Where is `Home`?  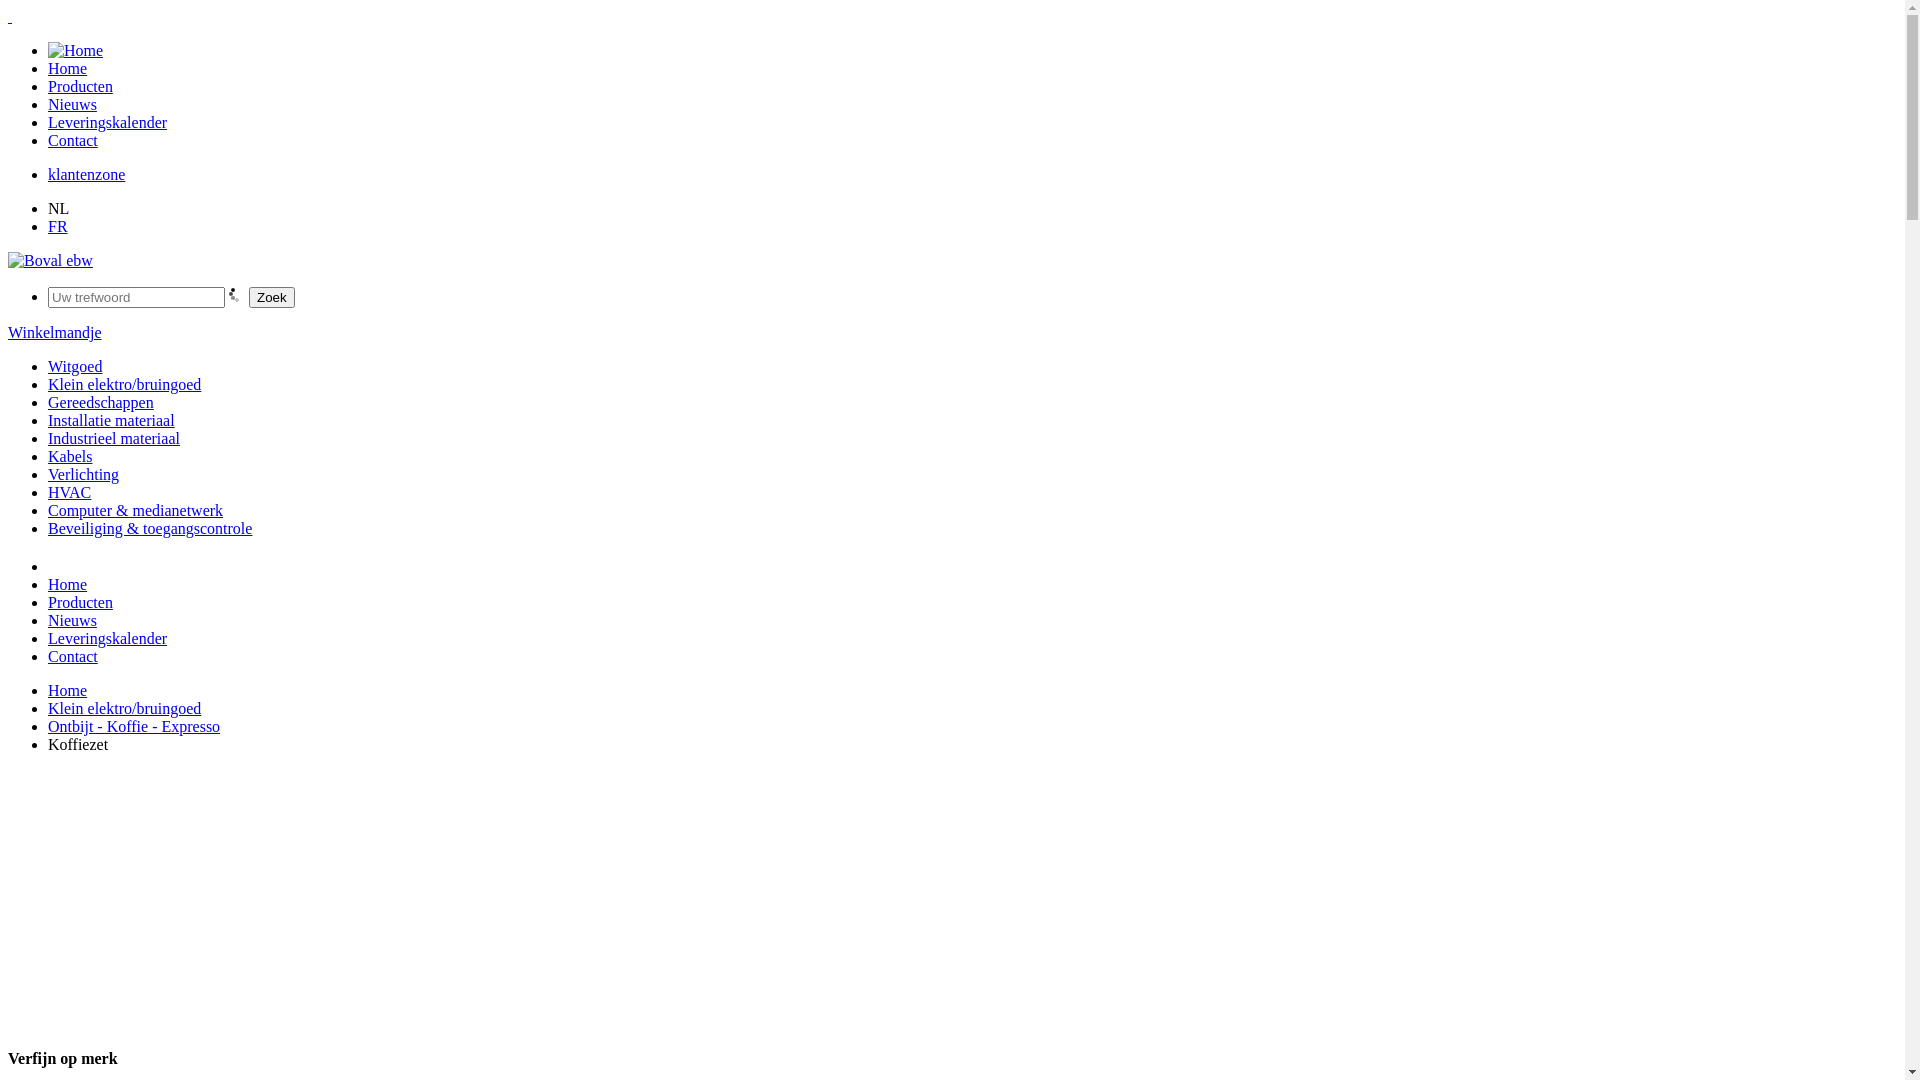 Home is located at coordinates (68, 68).